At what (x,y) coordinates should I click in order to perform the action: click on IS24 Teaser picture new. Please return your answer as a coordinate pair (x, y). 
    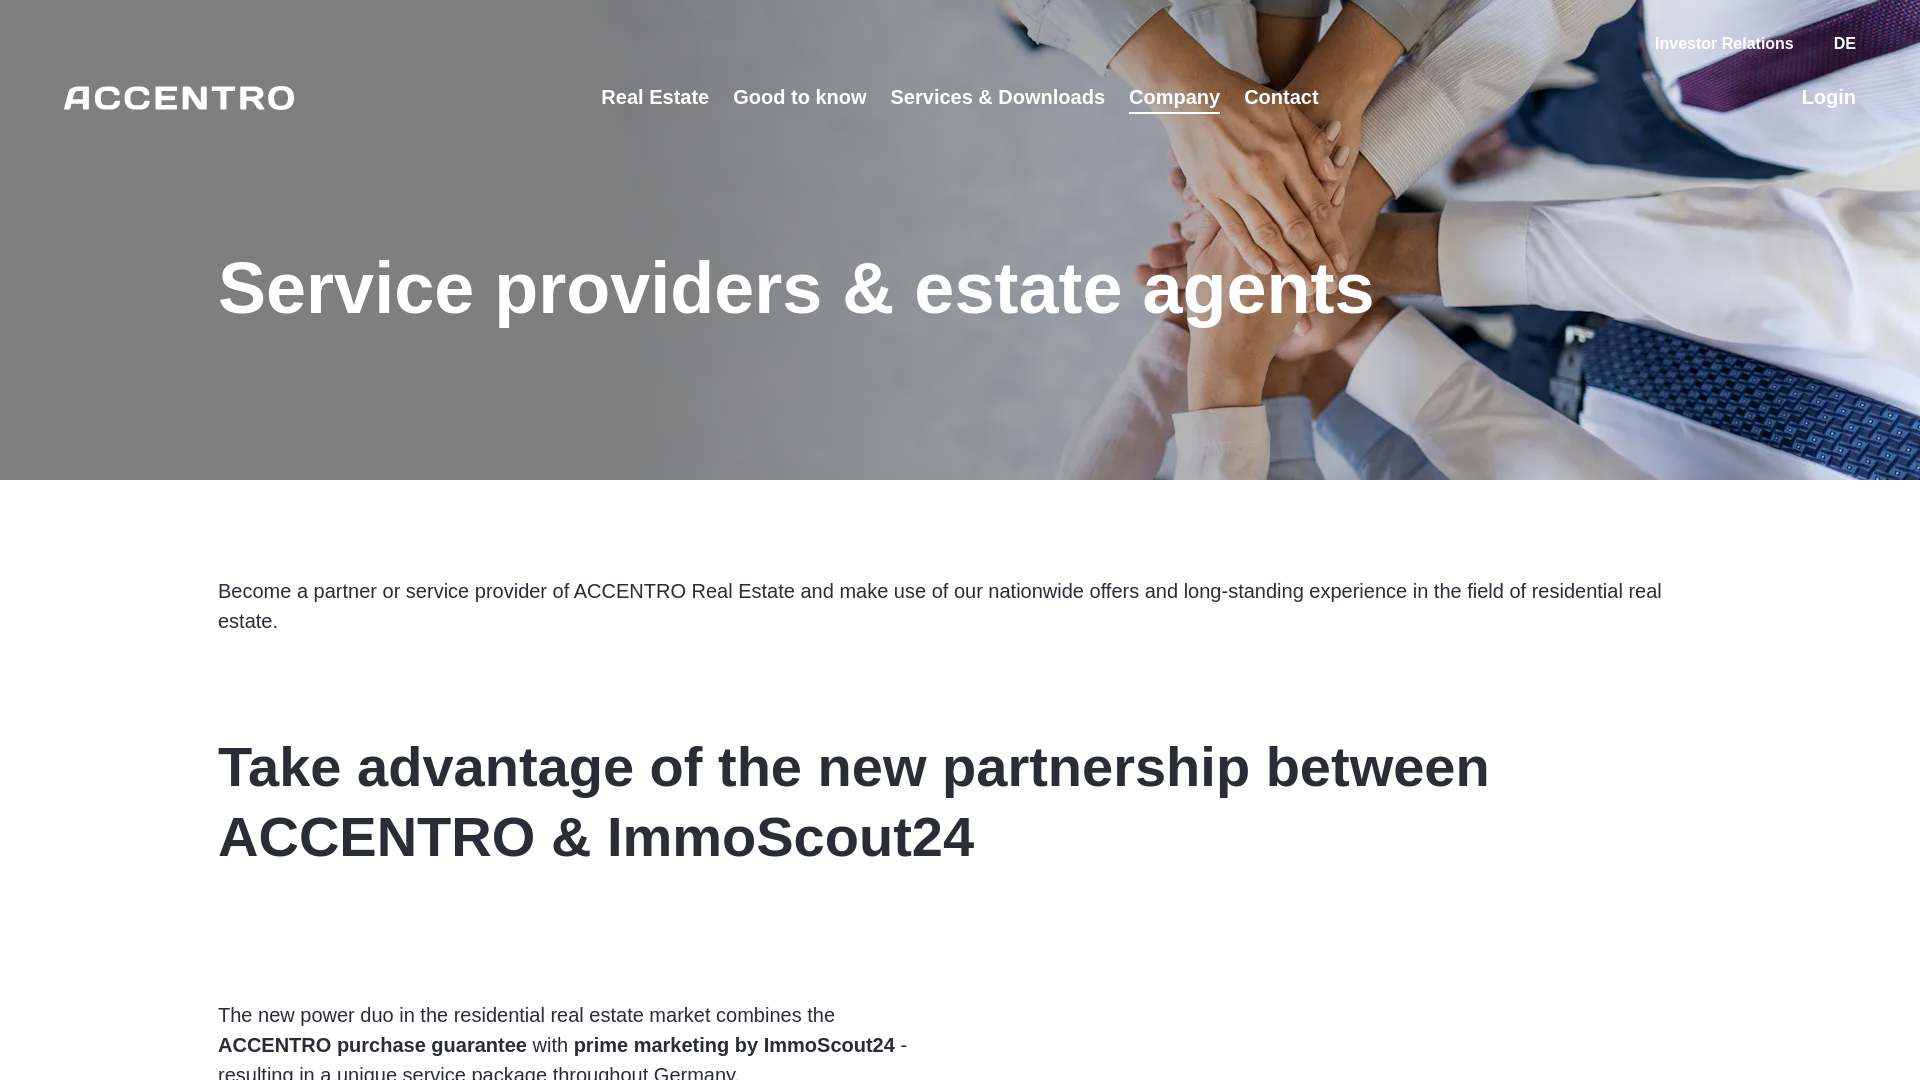
    Looking at the image, I should click on (1346, 1040).